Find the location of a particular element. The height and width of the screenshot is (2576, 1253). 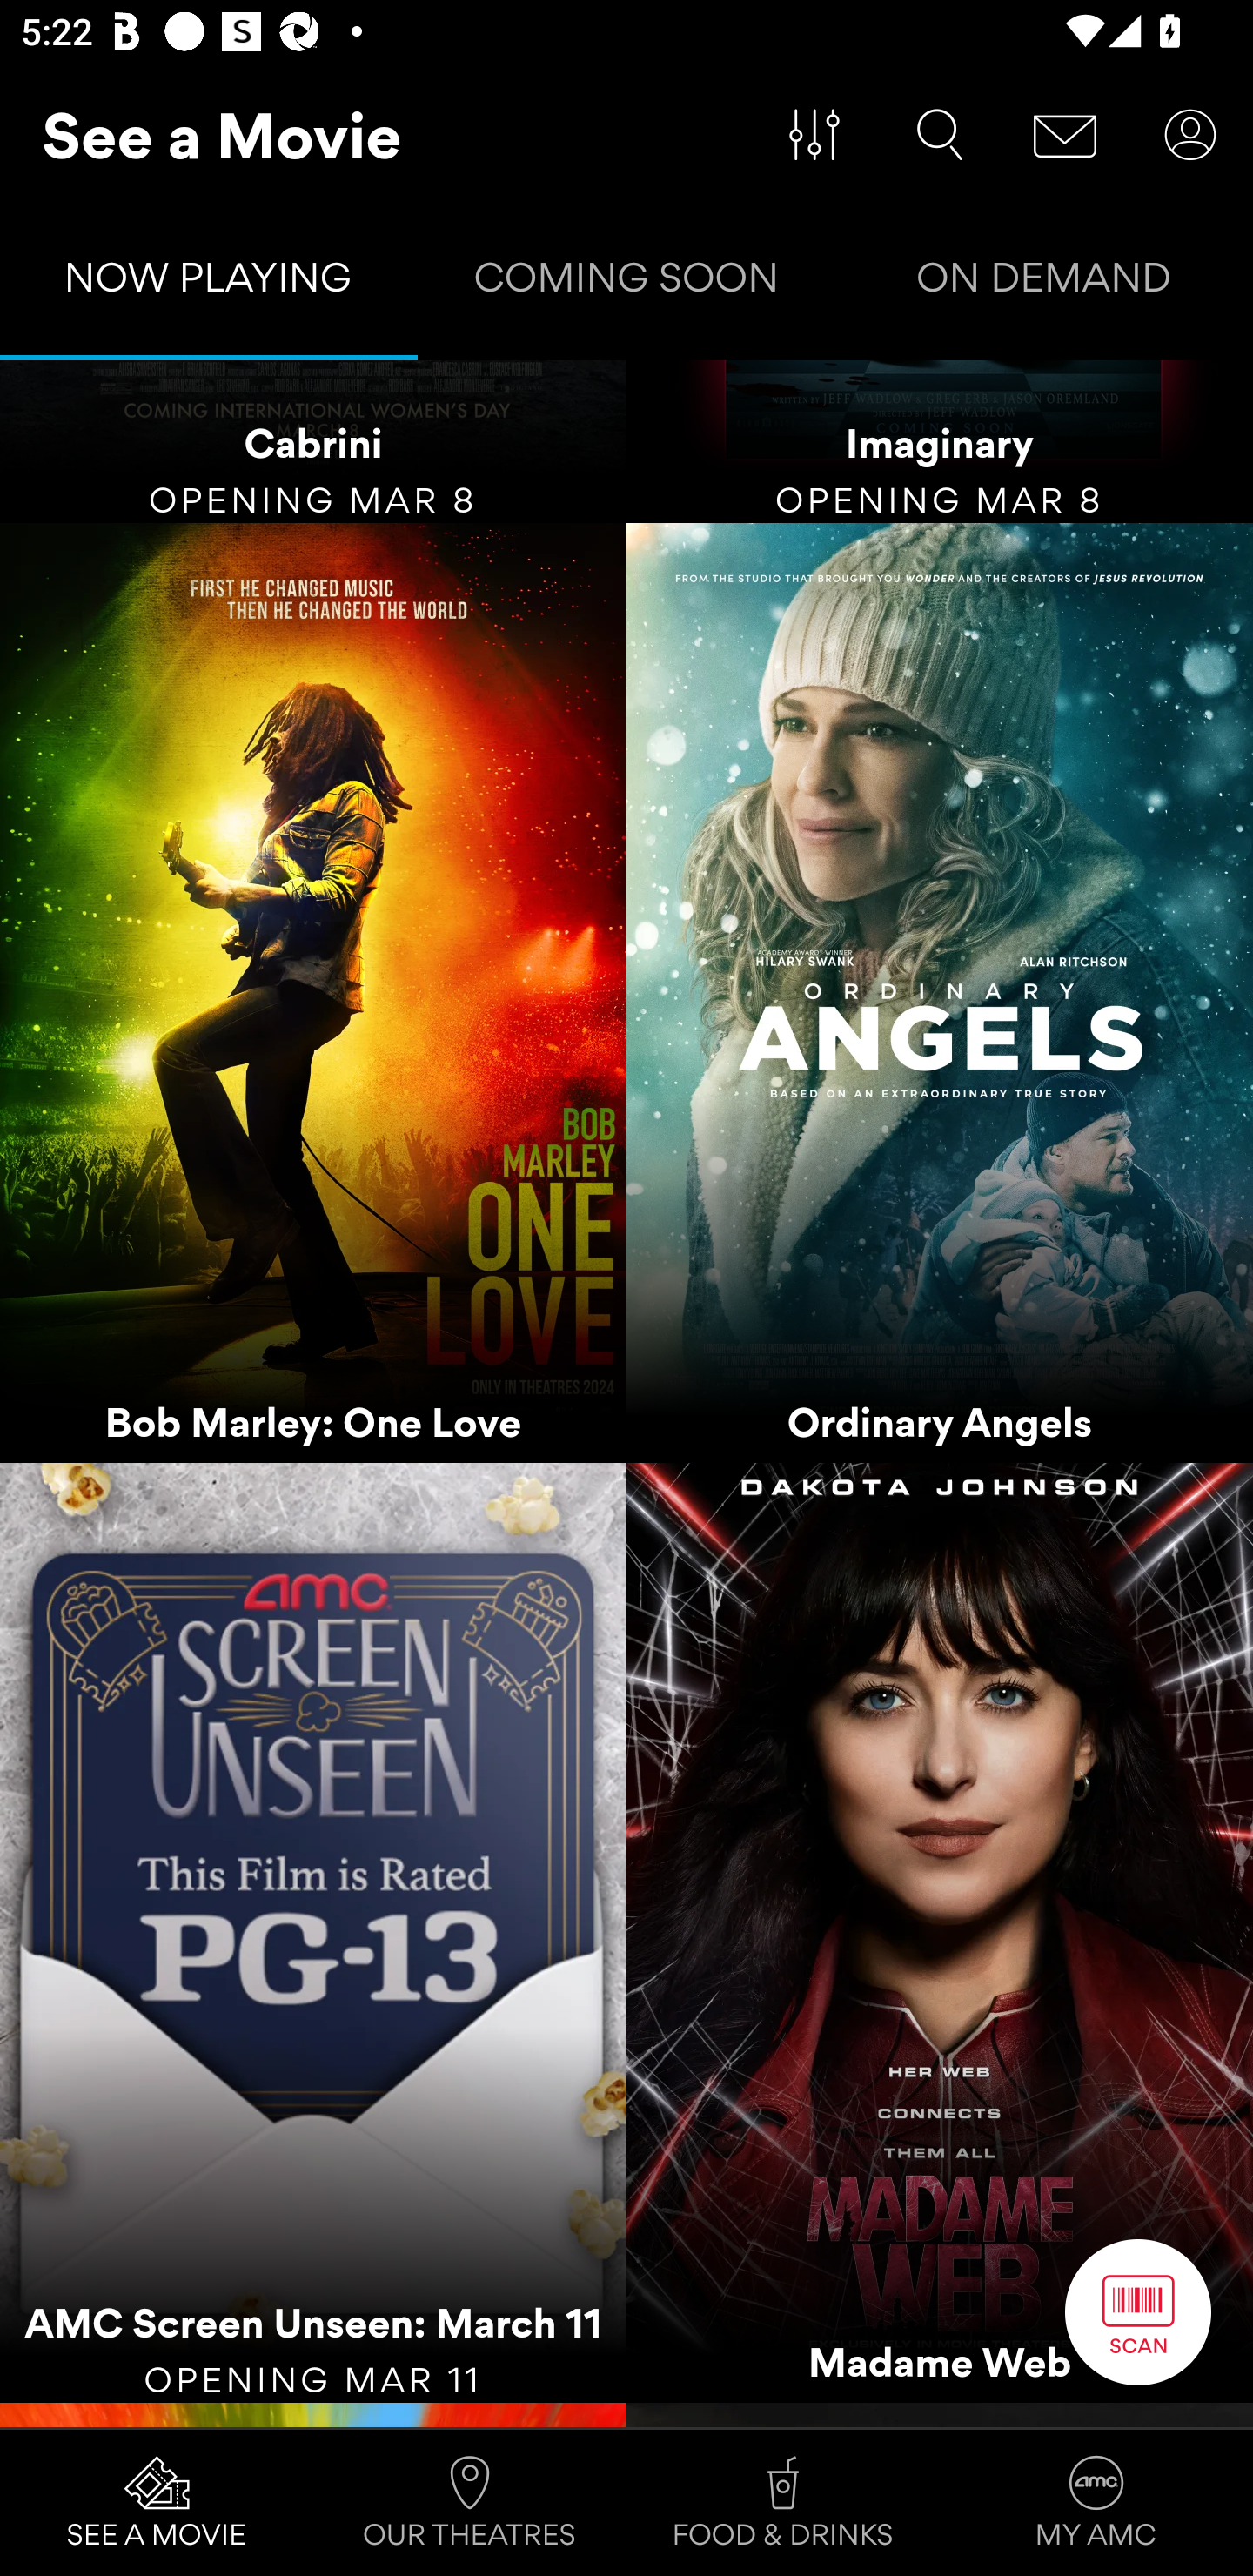

MY AMC
Tab 4 of 4 is located at coordinates (1096, 2503).